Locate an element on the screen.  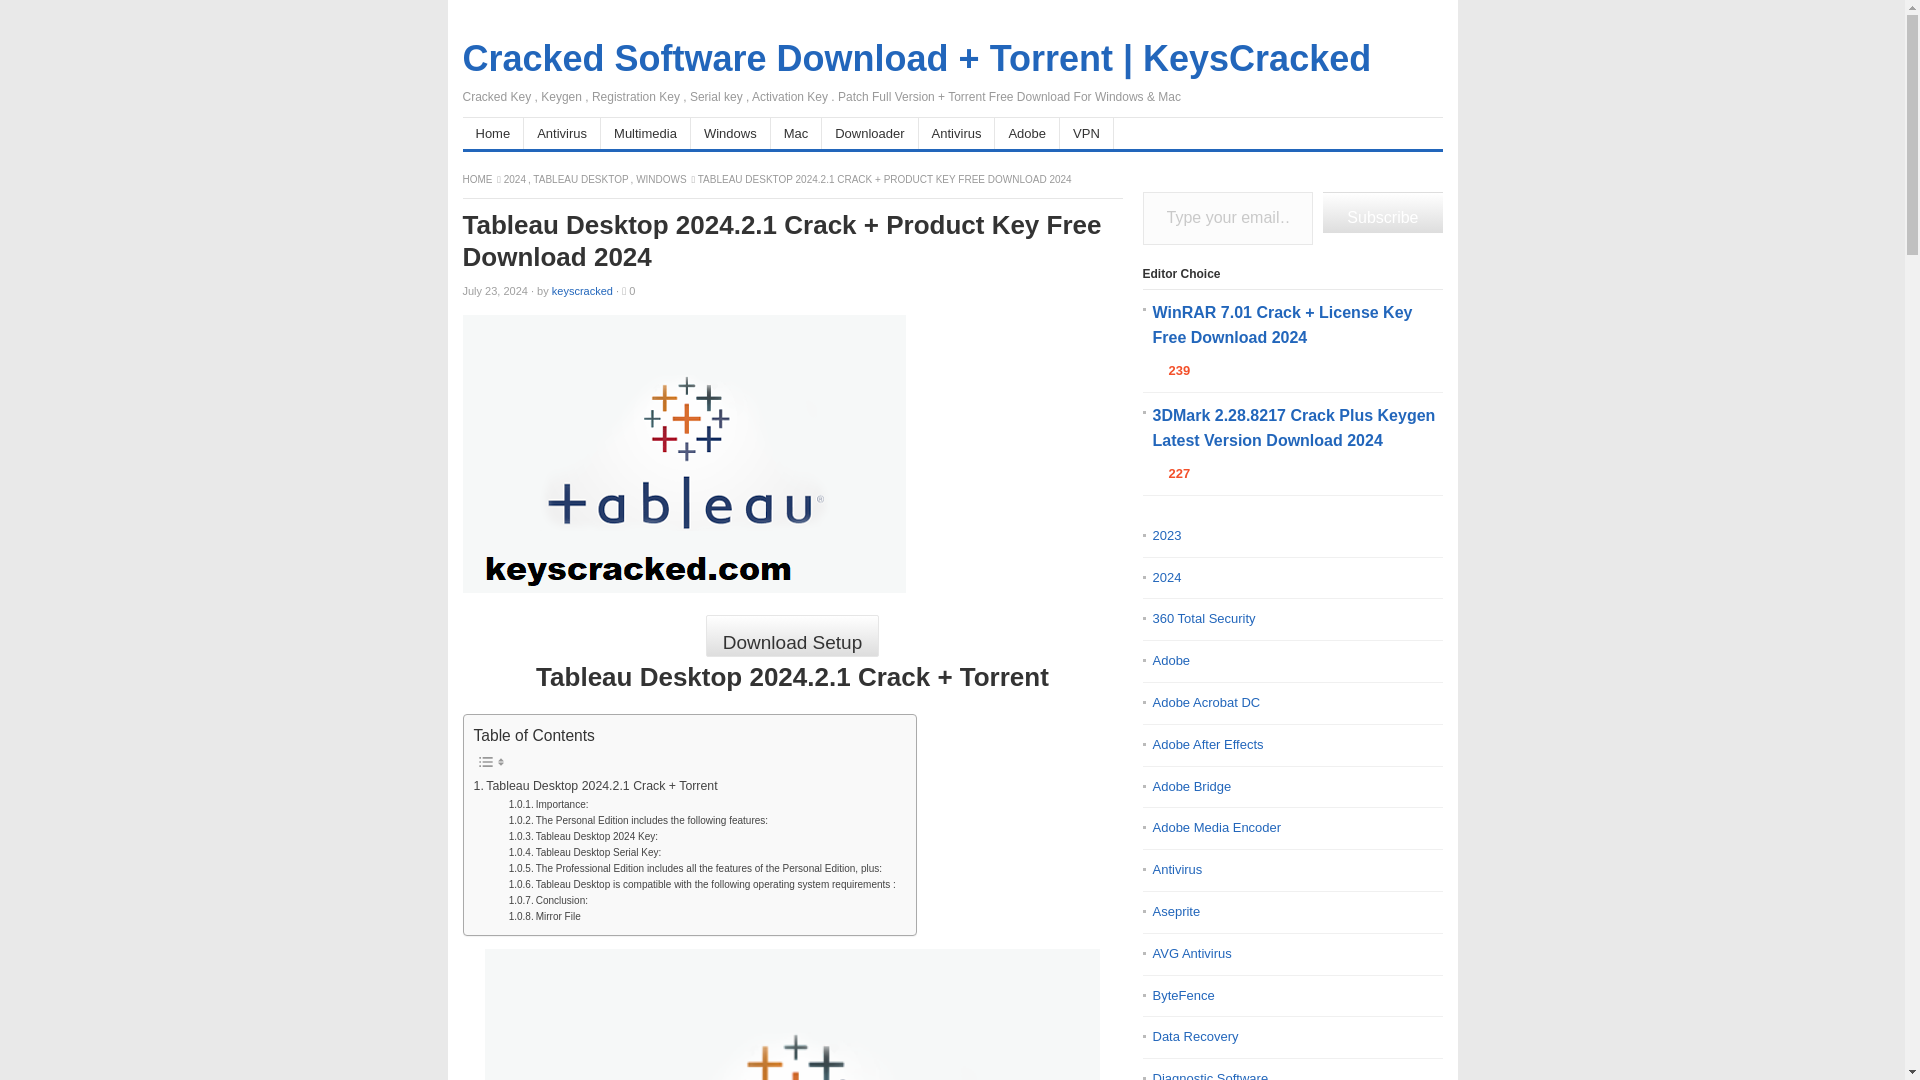
Antivirus is located at coordinates (958, 133).